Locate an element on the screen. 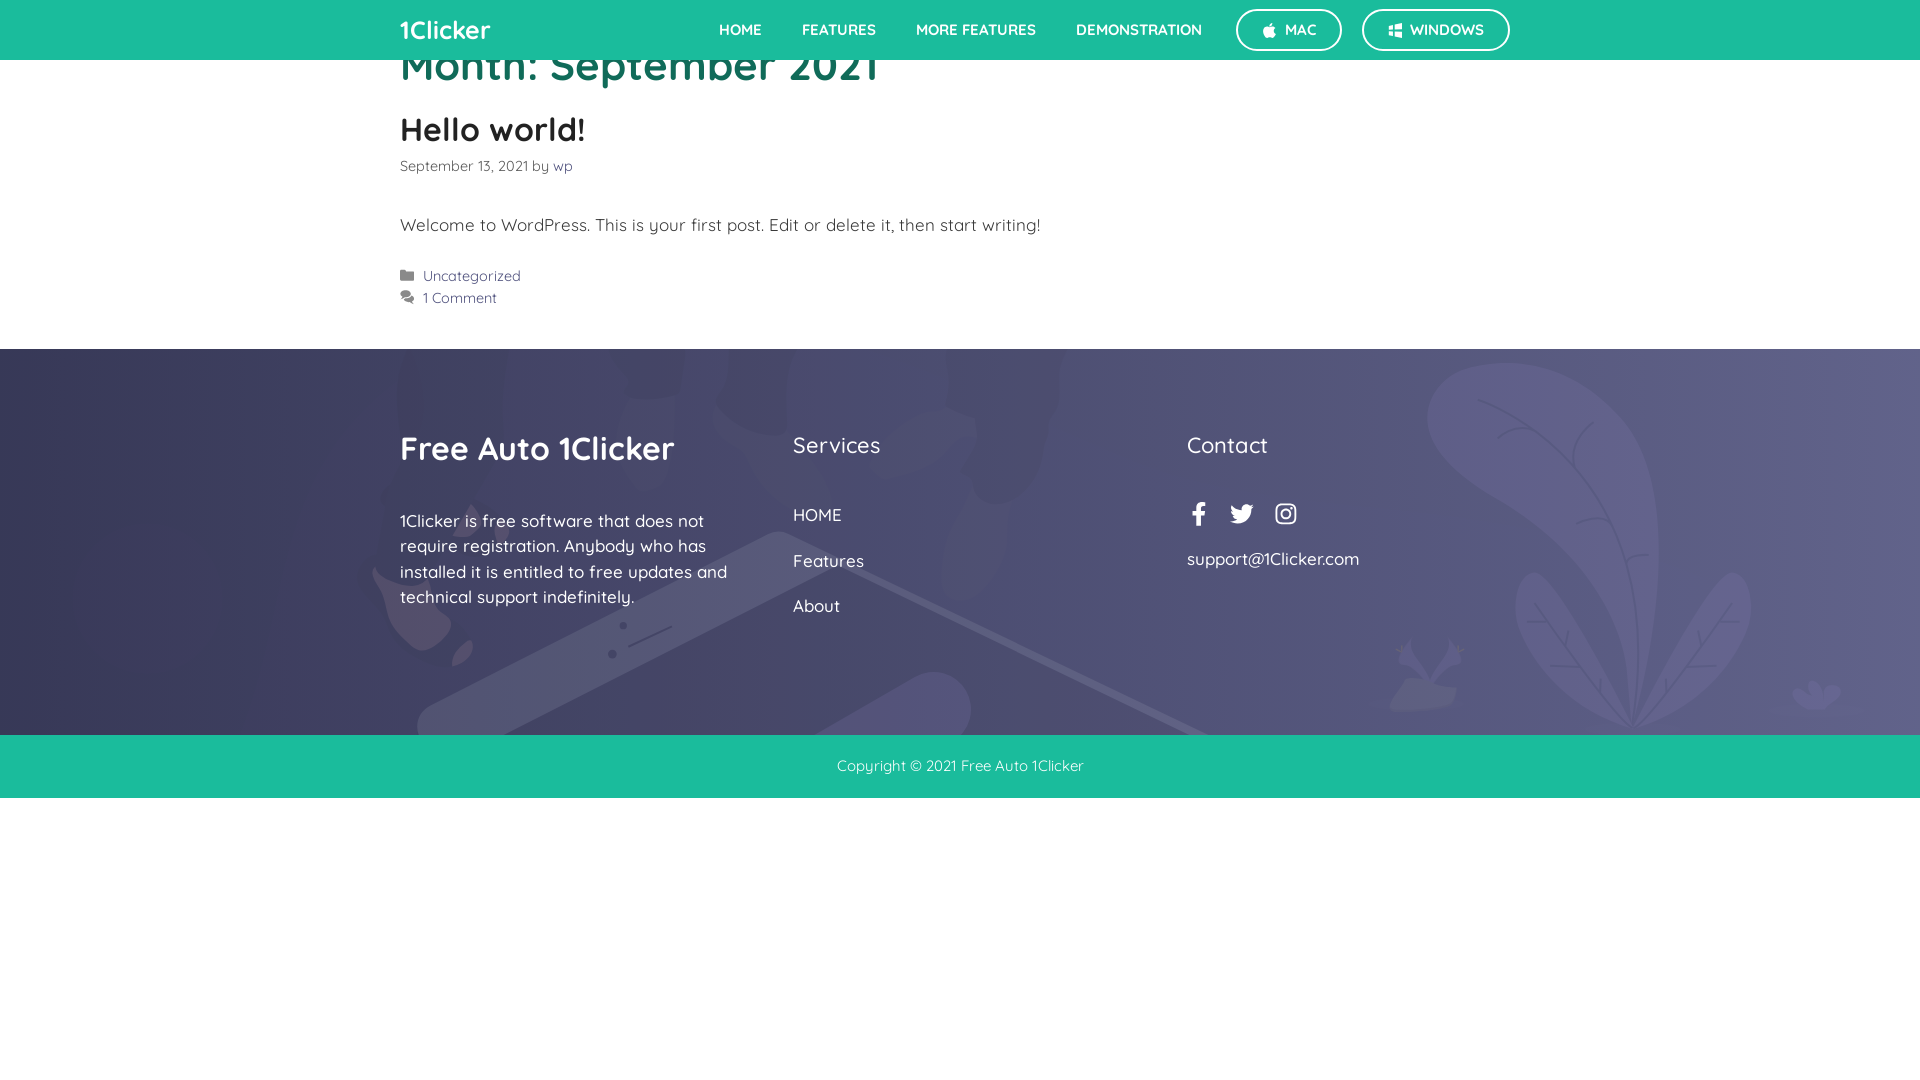 The height and width of the screenshot is (1080, 1920). HOME is located at coordinates (740, 30).